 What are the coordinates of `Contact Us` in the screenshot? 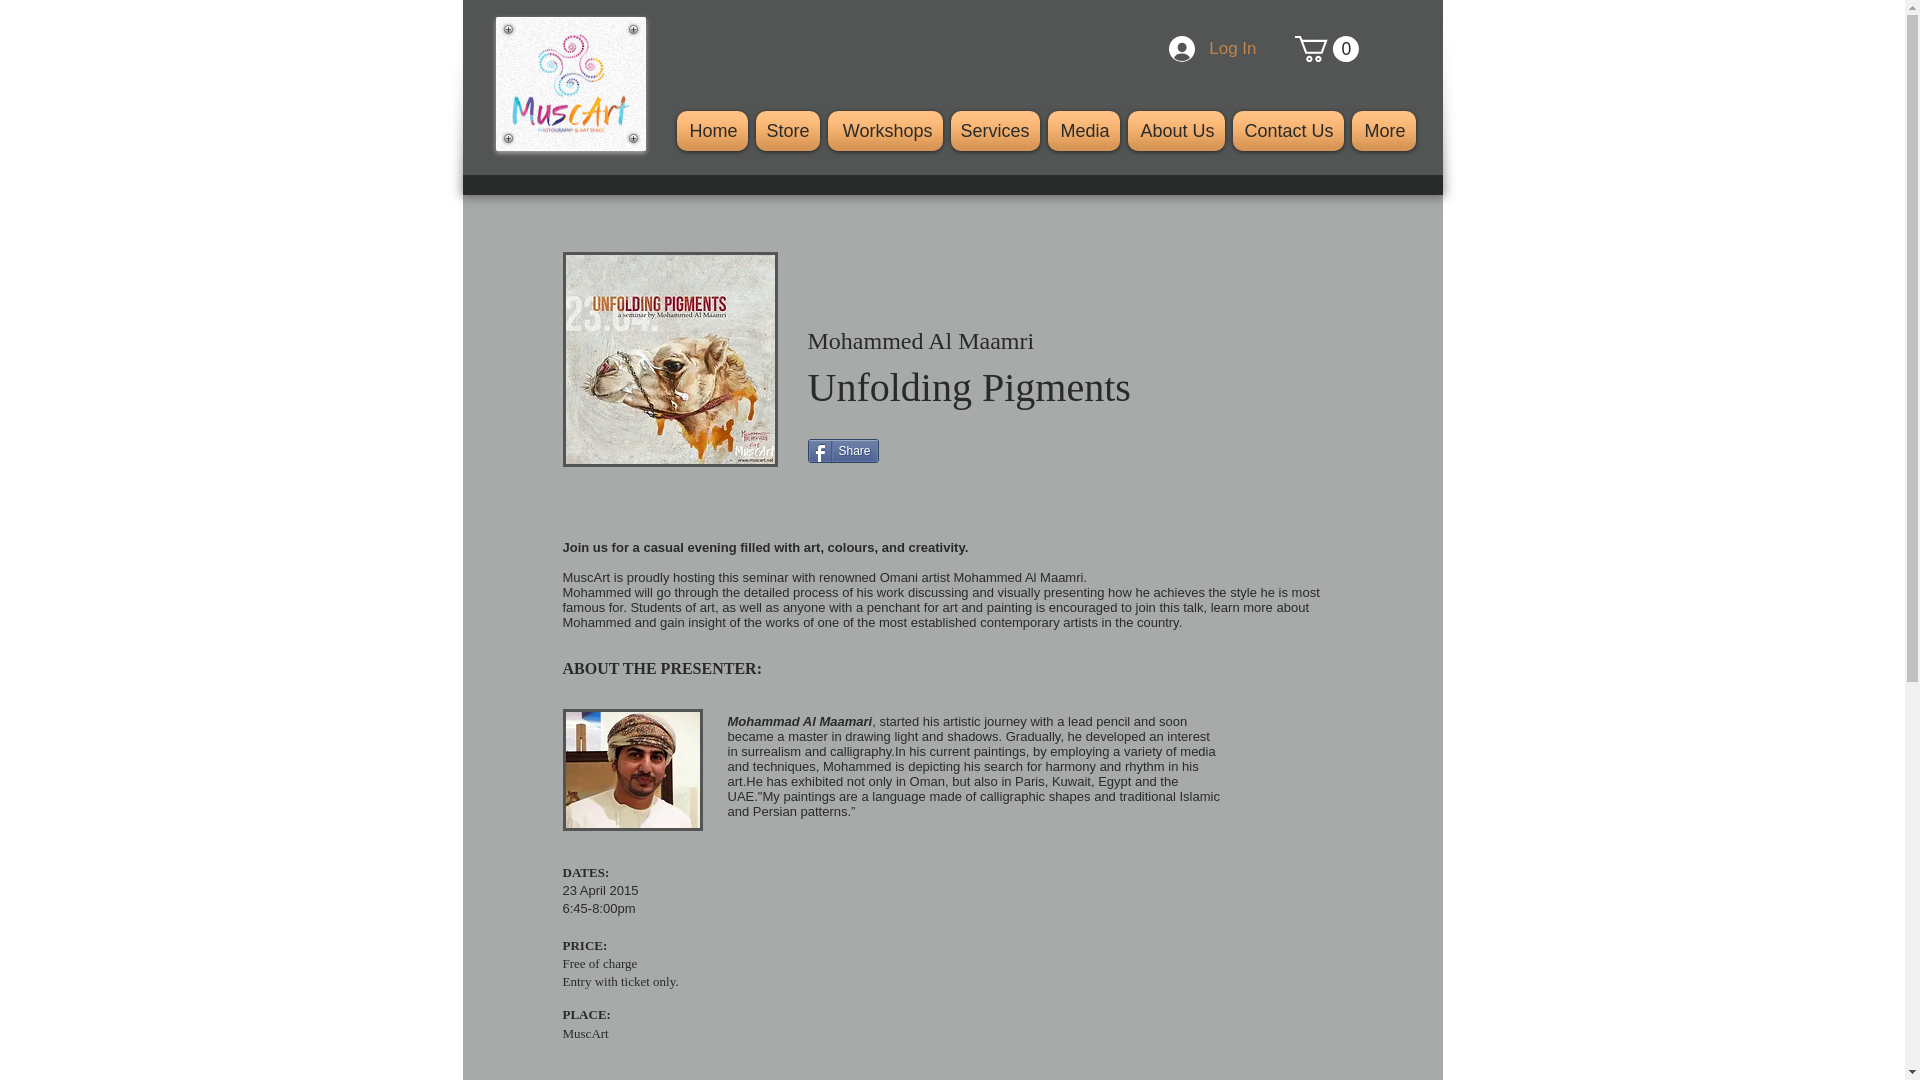 It's located at (1288, 131).